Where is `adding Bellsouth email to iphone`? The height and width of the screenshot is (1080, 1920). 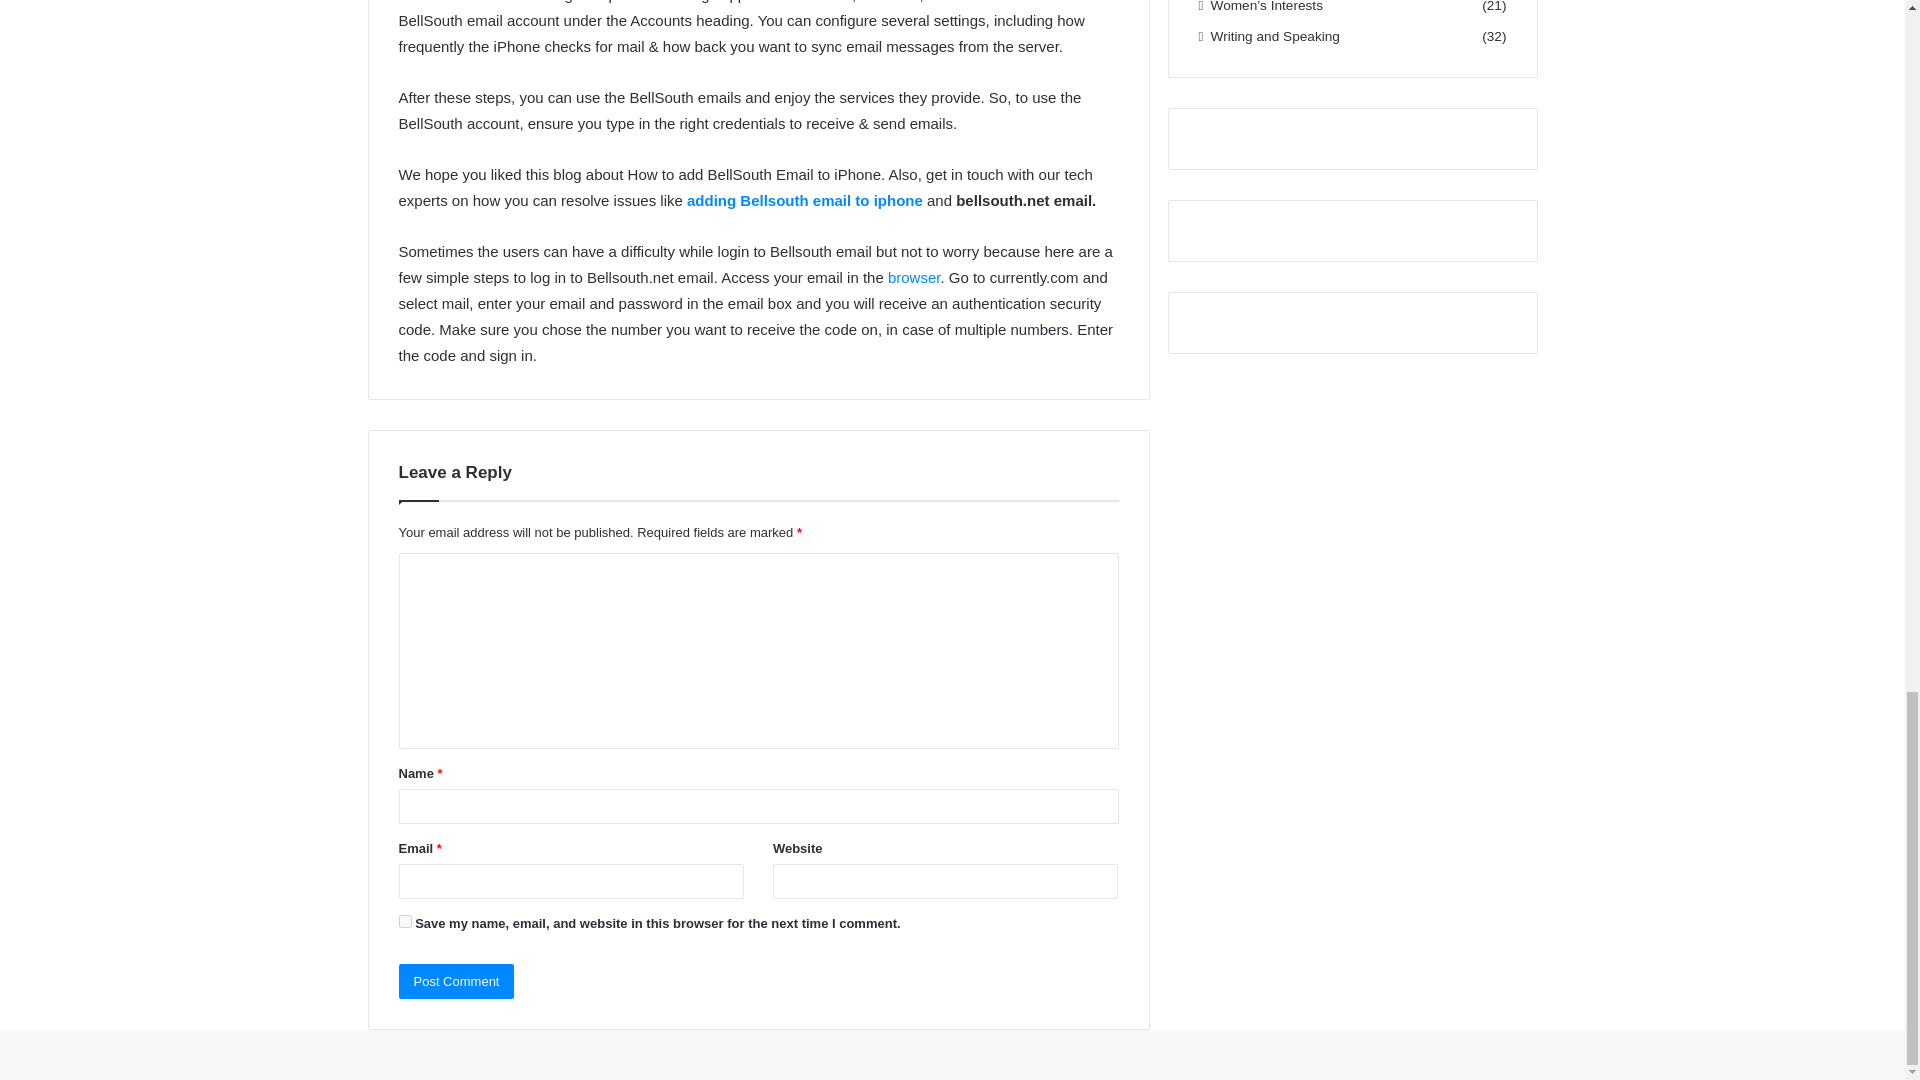
adding Bellsouth email to iphone is located at coordinates (803, 200).